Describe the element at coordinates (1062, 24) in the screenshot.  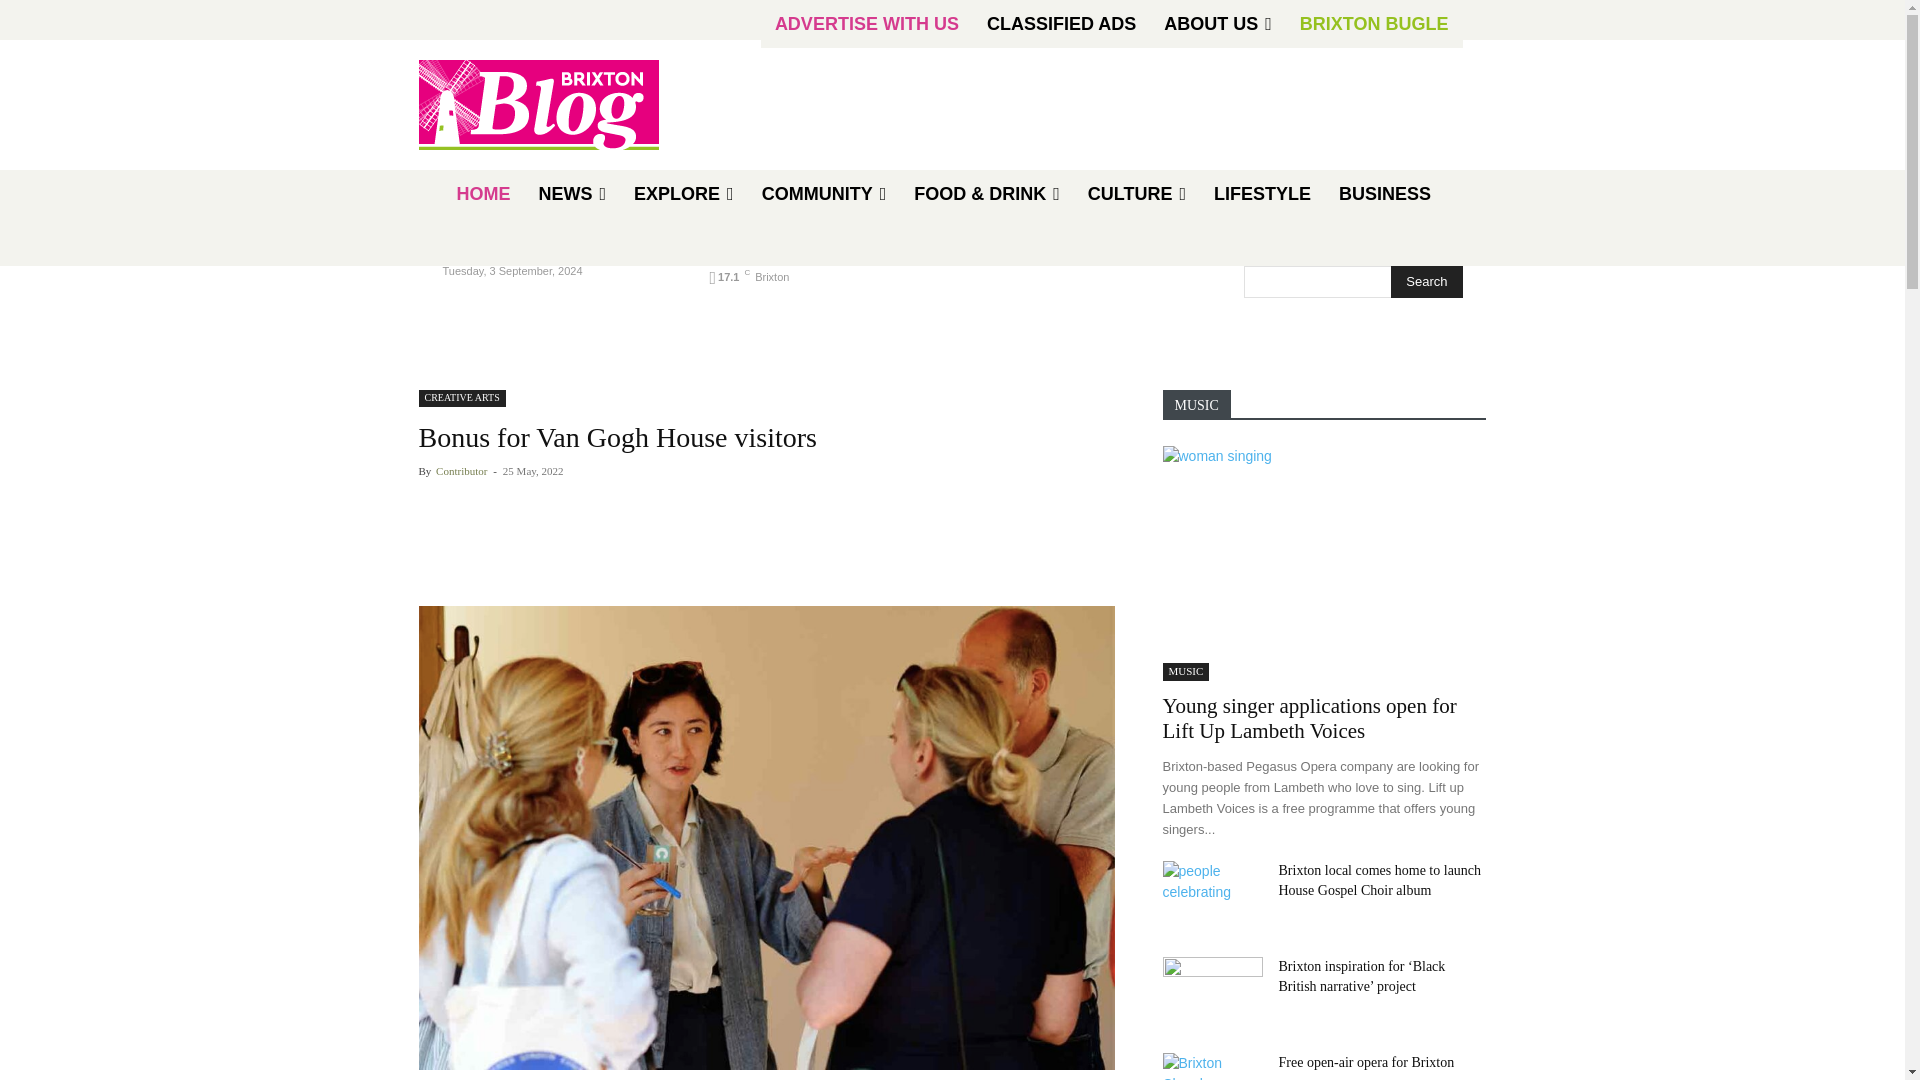
I see `CLASSIFIED ADS` at that location.